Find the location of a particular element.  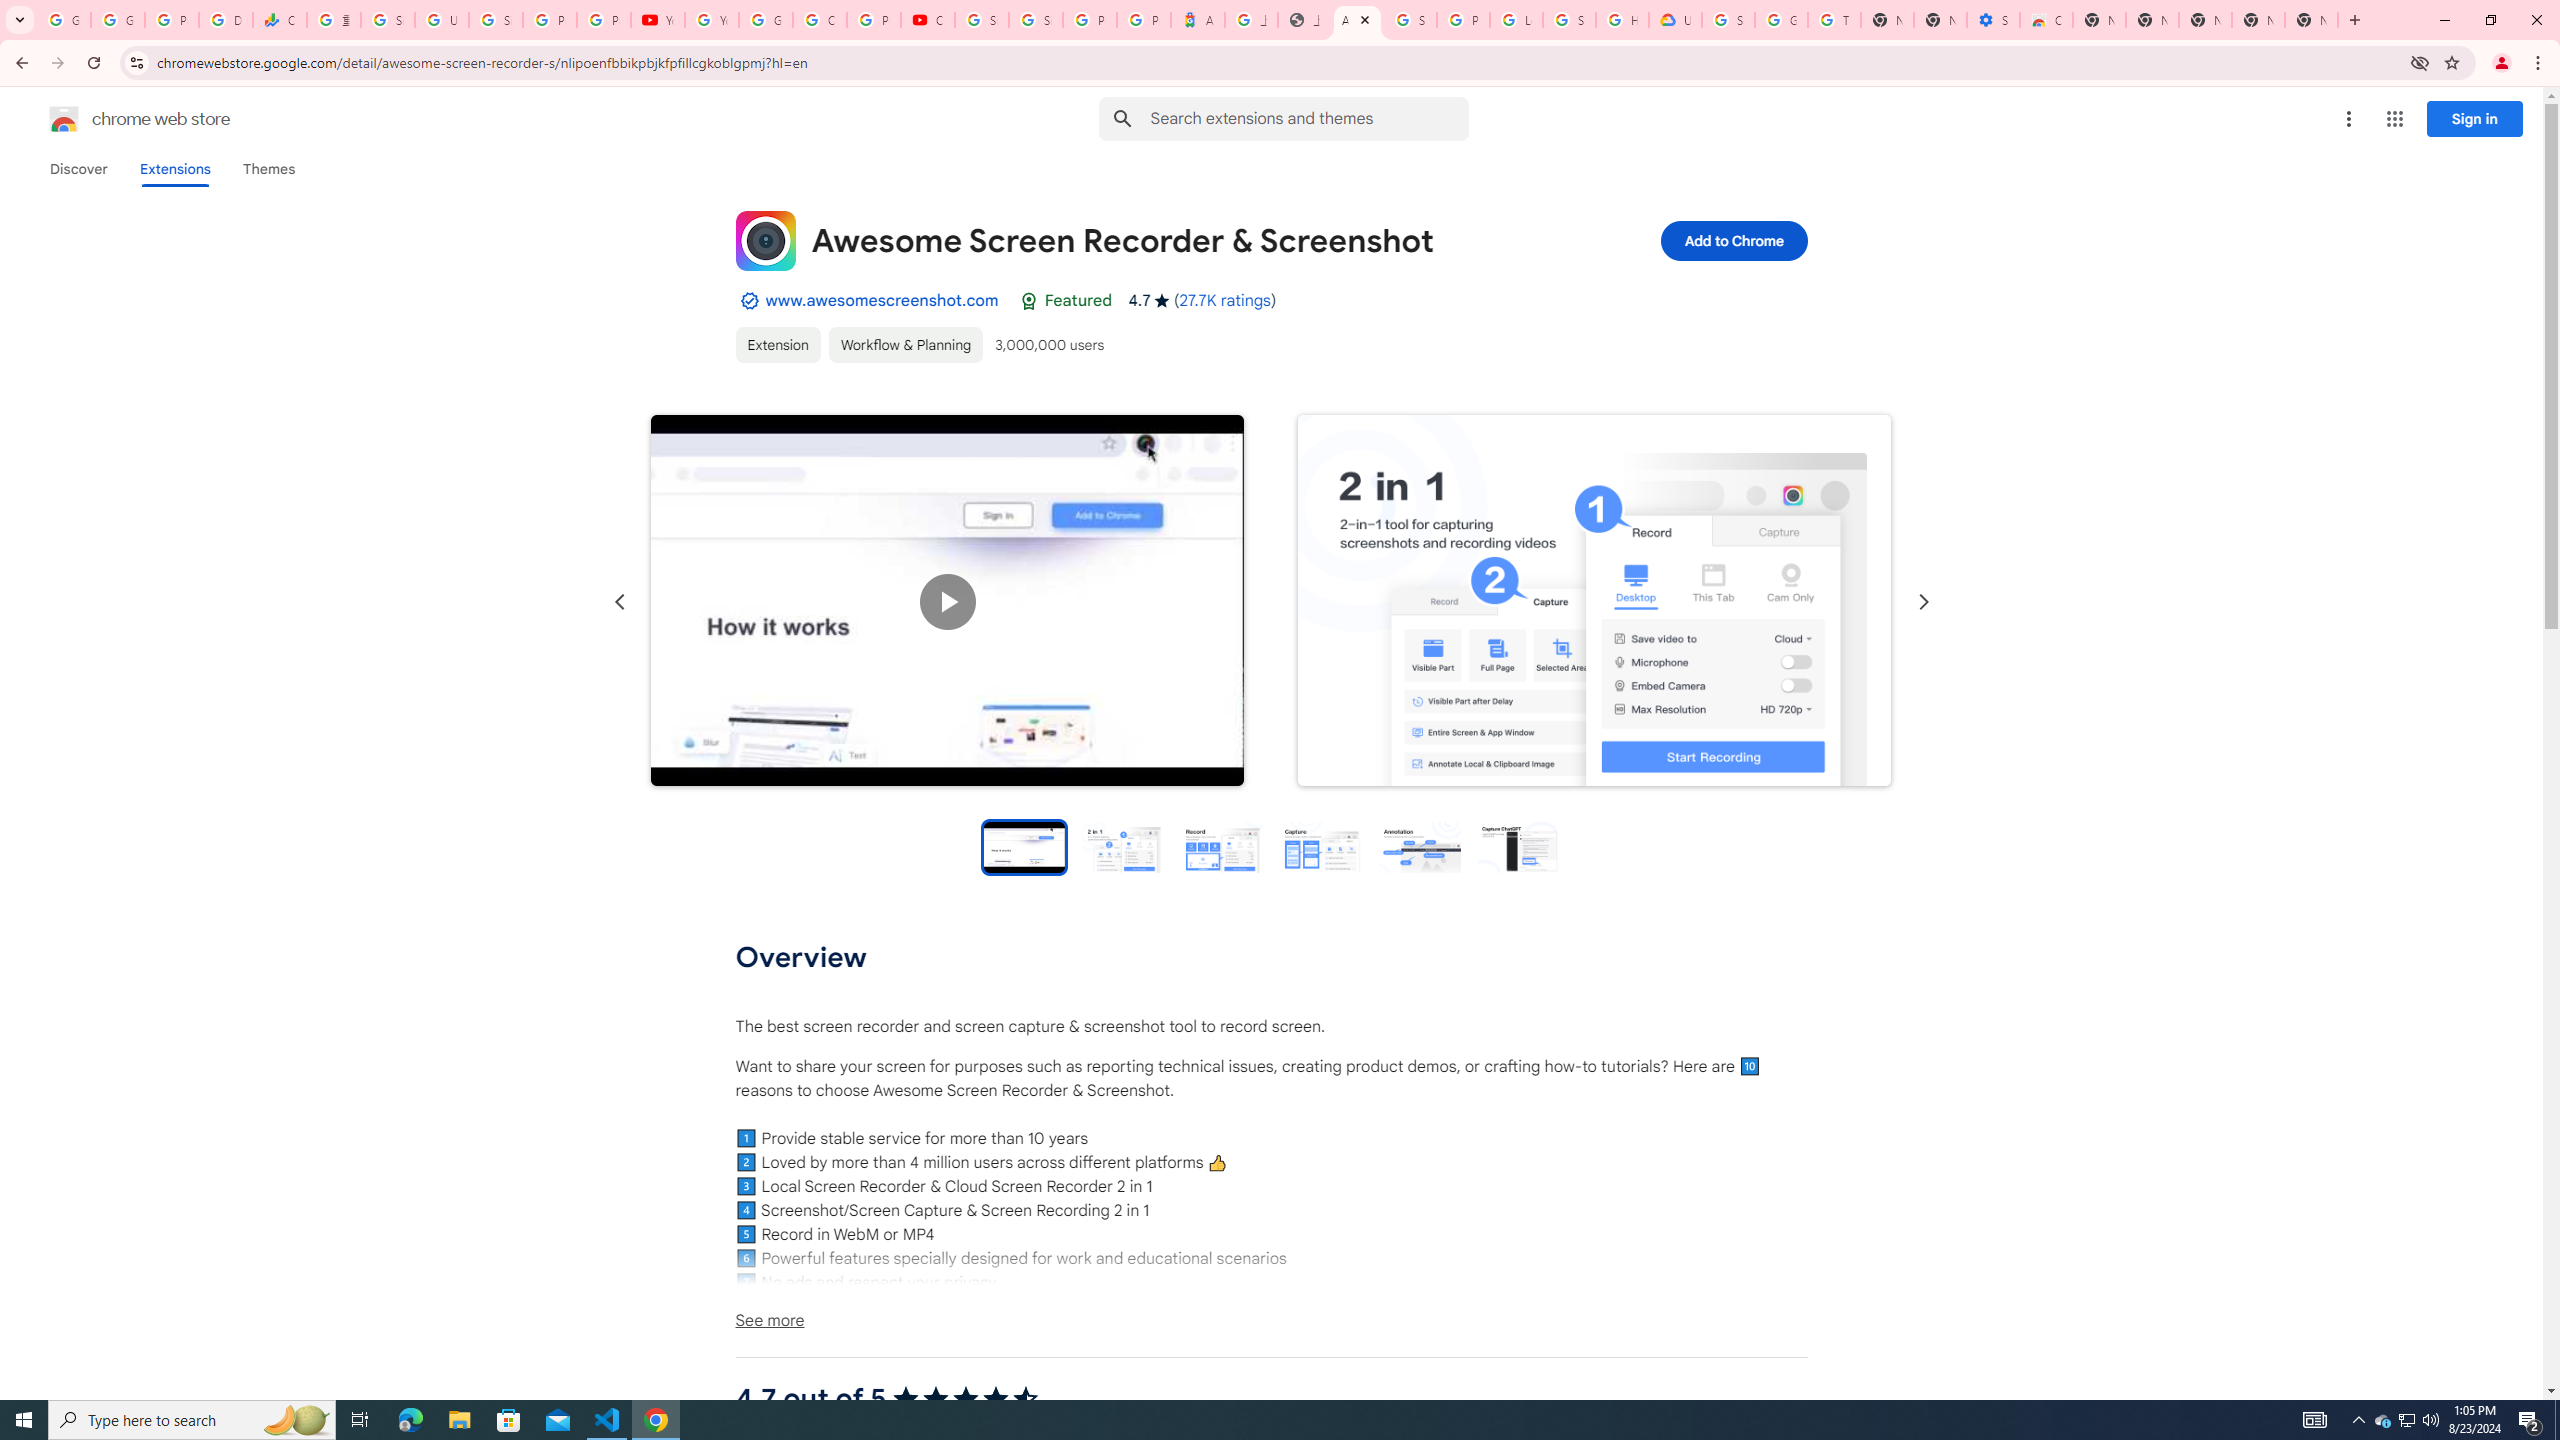

Privacy Checkup is located at coordinates (604, 20).